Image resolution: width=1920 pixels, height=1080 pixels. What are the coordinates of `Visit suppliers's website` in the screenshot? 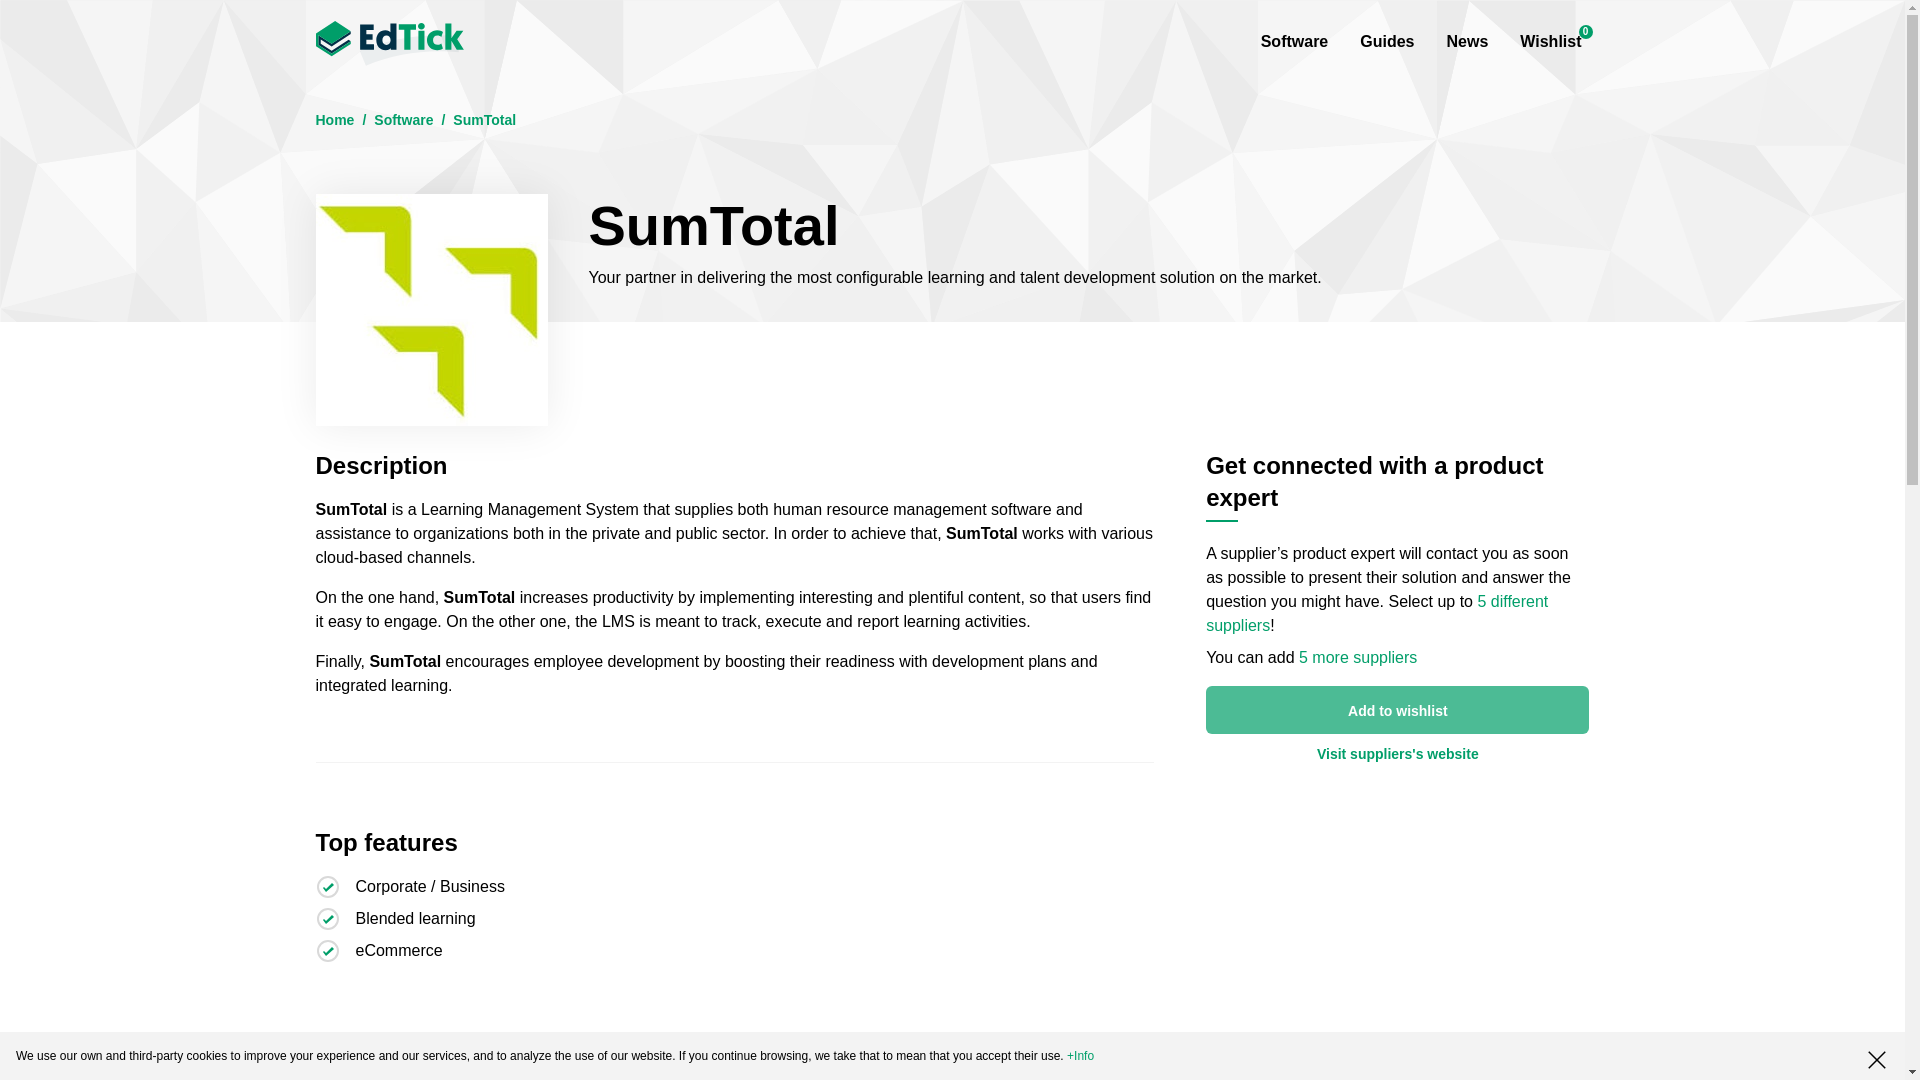 It's located at (390, 46).